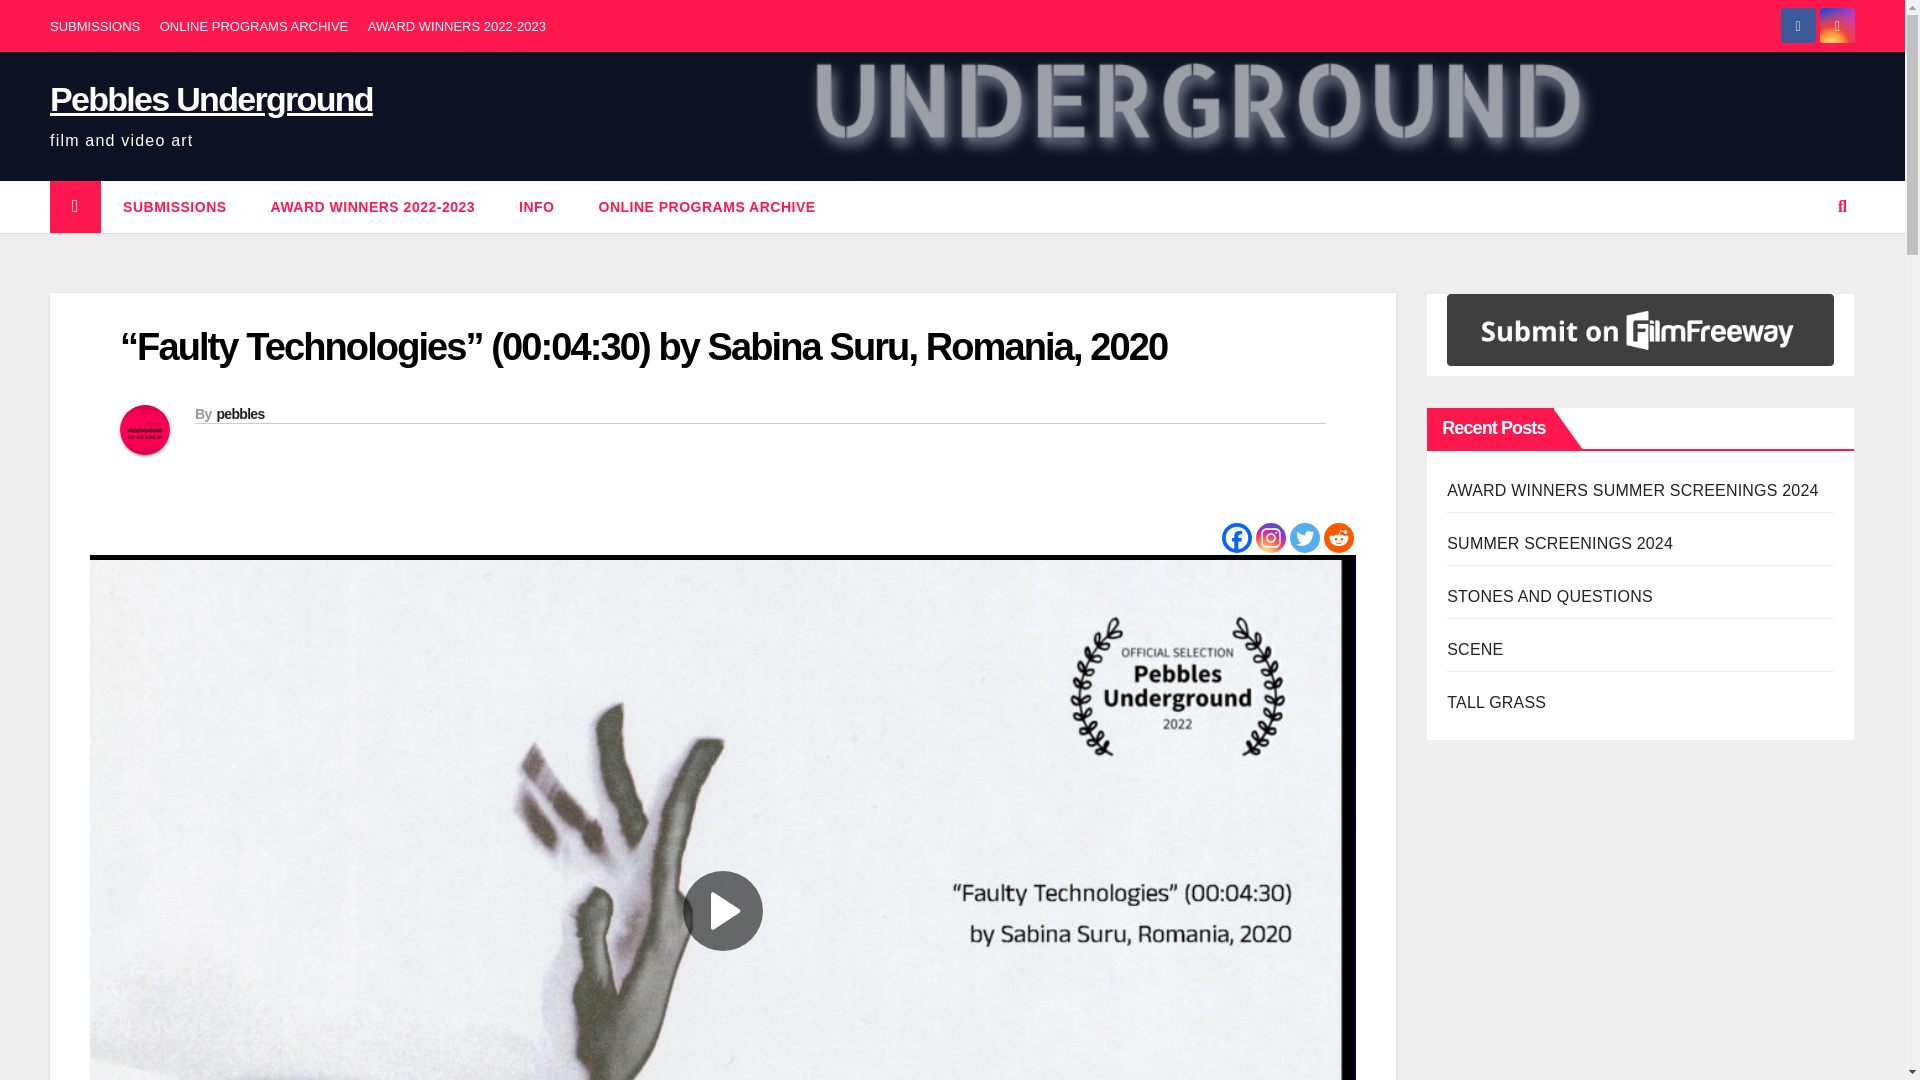  Describe the element at coordinates (706, 207) in the screenshot. I see `ONLINE PROGRAMS ARCHIVE` at that location.